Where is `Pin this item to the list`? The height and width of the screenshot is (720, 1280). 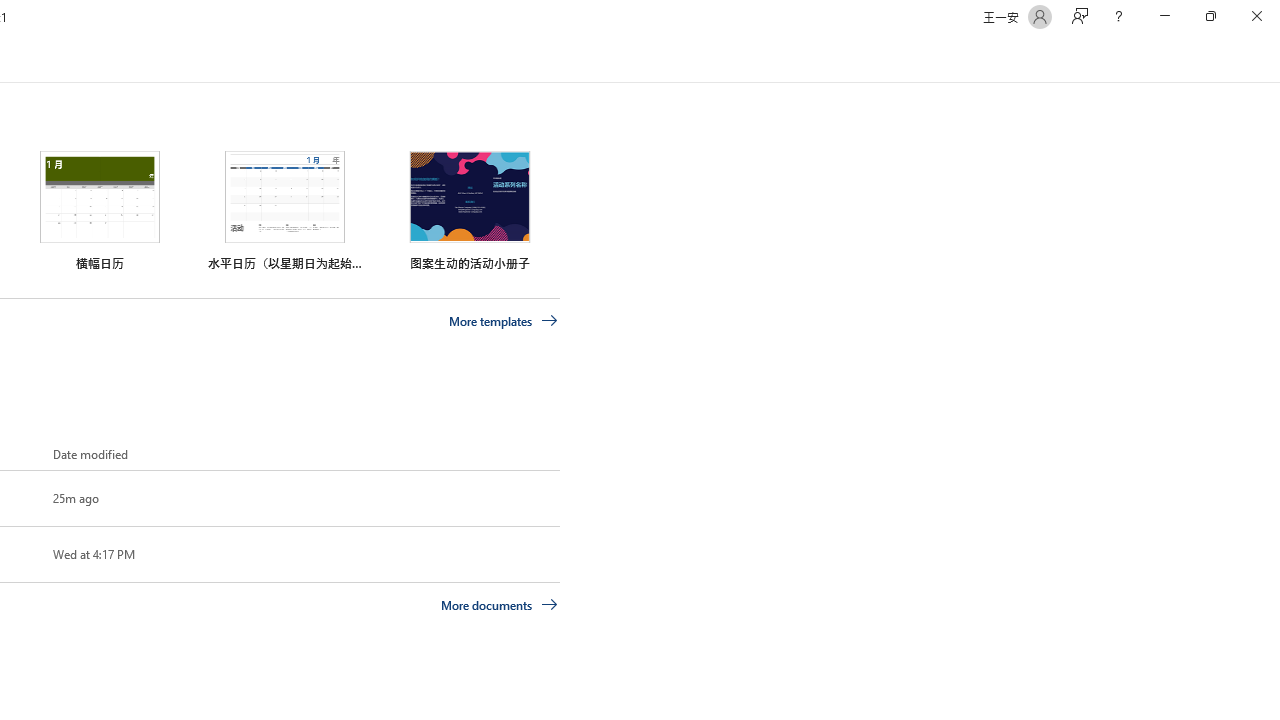 Pin this item to the list is located at coordinates (20, 554).